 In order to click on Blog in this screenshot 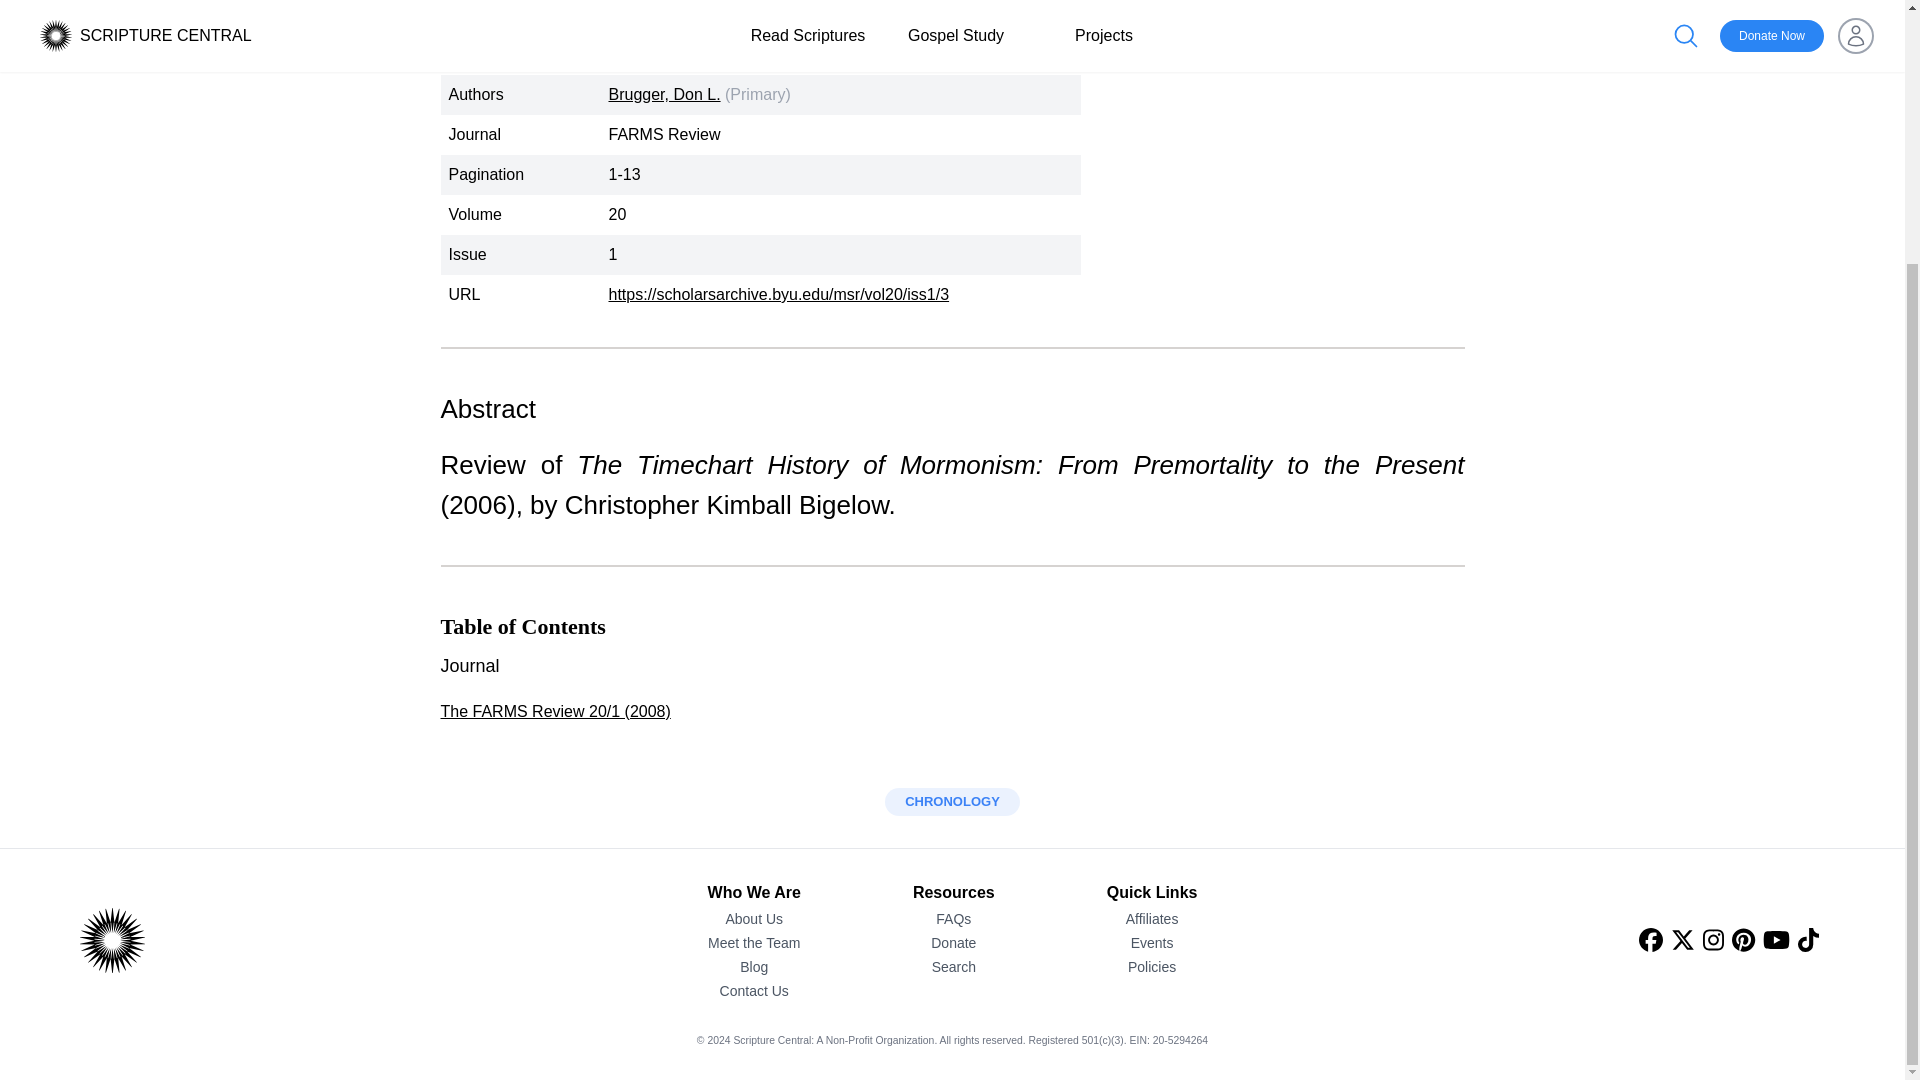, I will do `click(754, 966)`.